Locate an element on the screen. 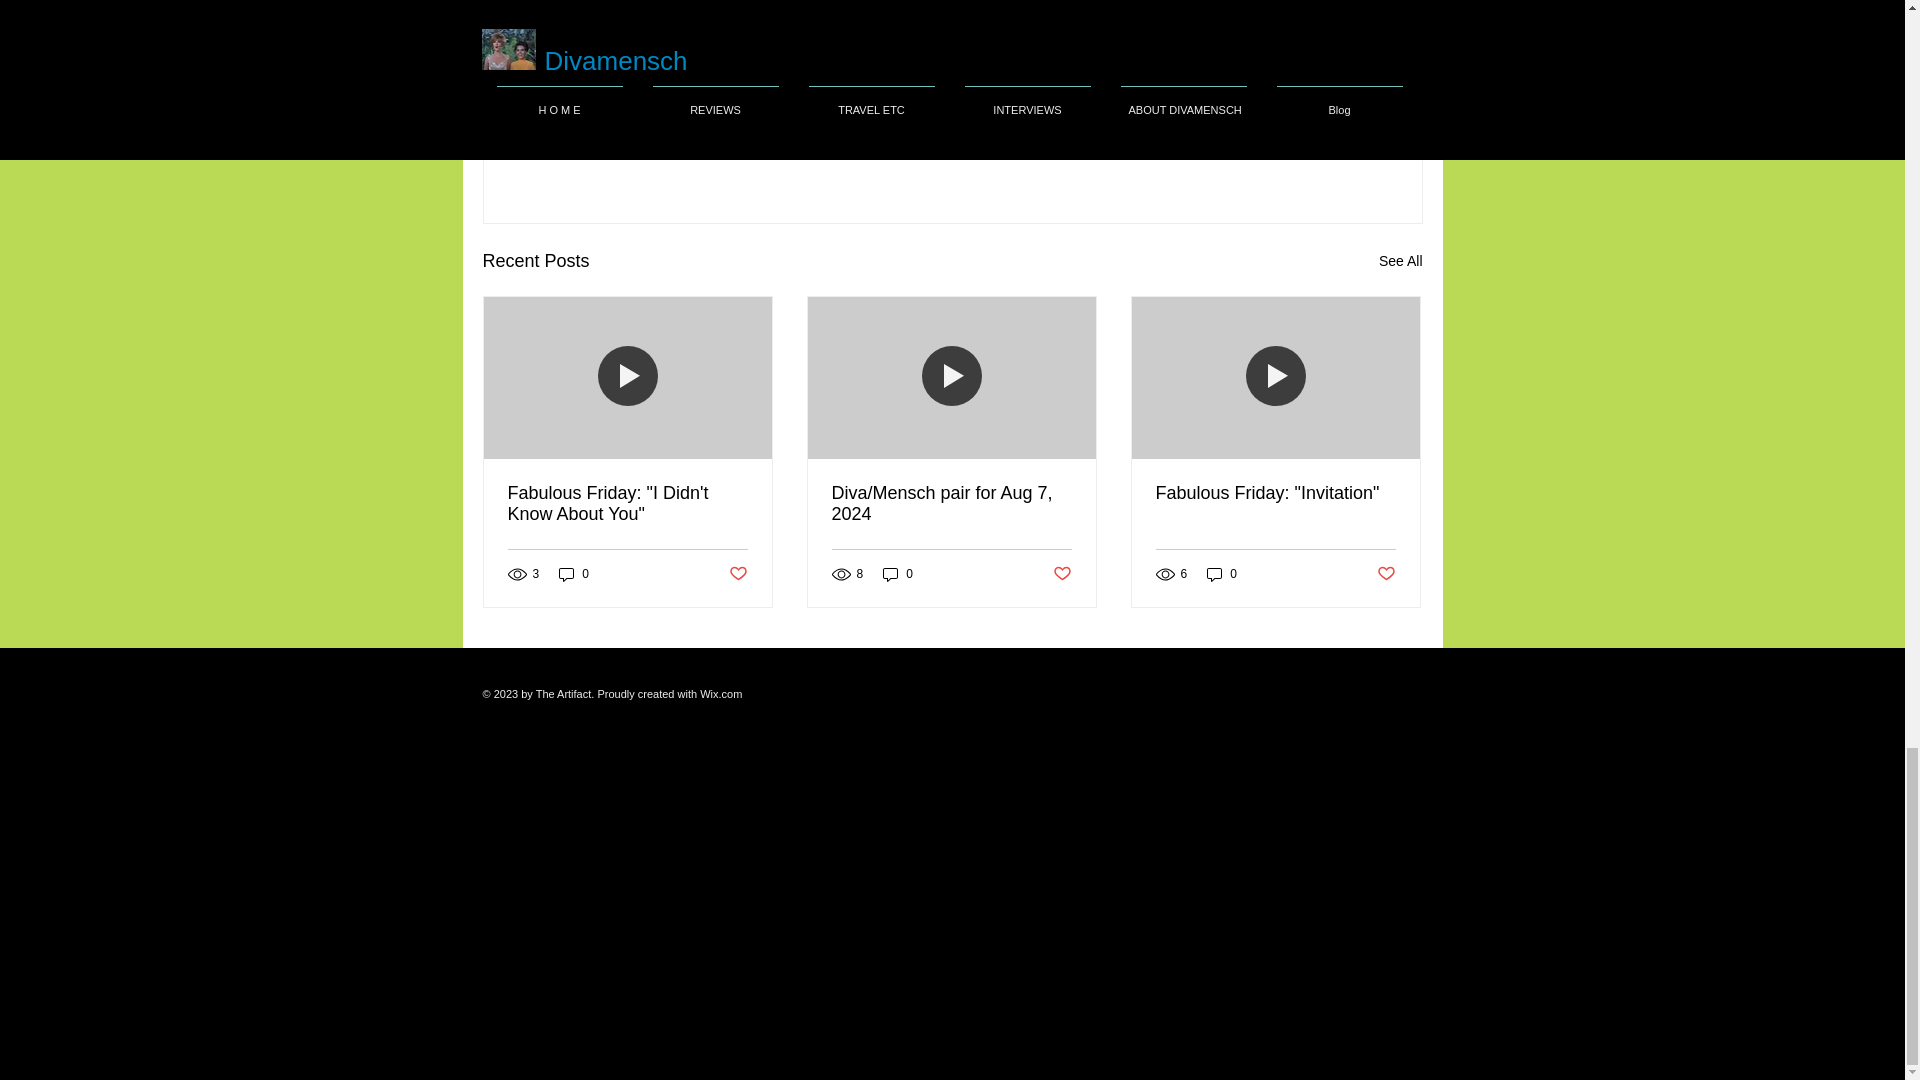 This screenshot has width=1920, height=1080. Fabulous Friday: "I Didn't Know About You" is located at coordinates (628, 503).